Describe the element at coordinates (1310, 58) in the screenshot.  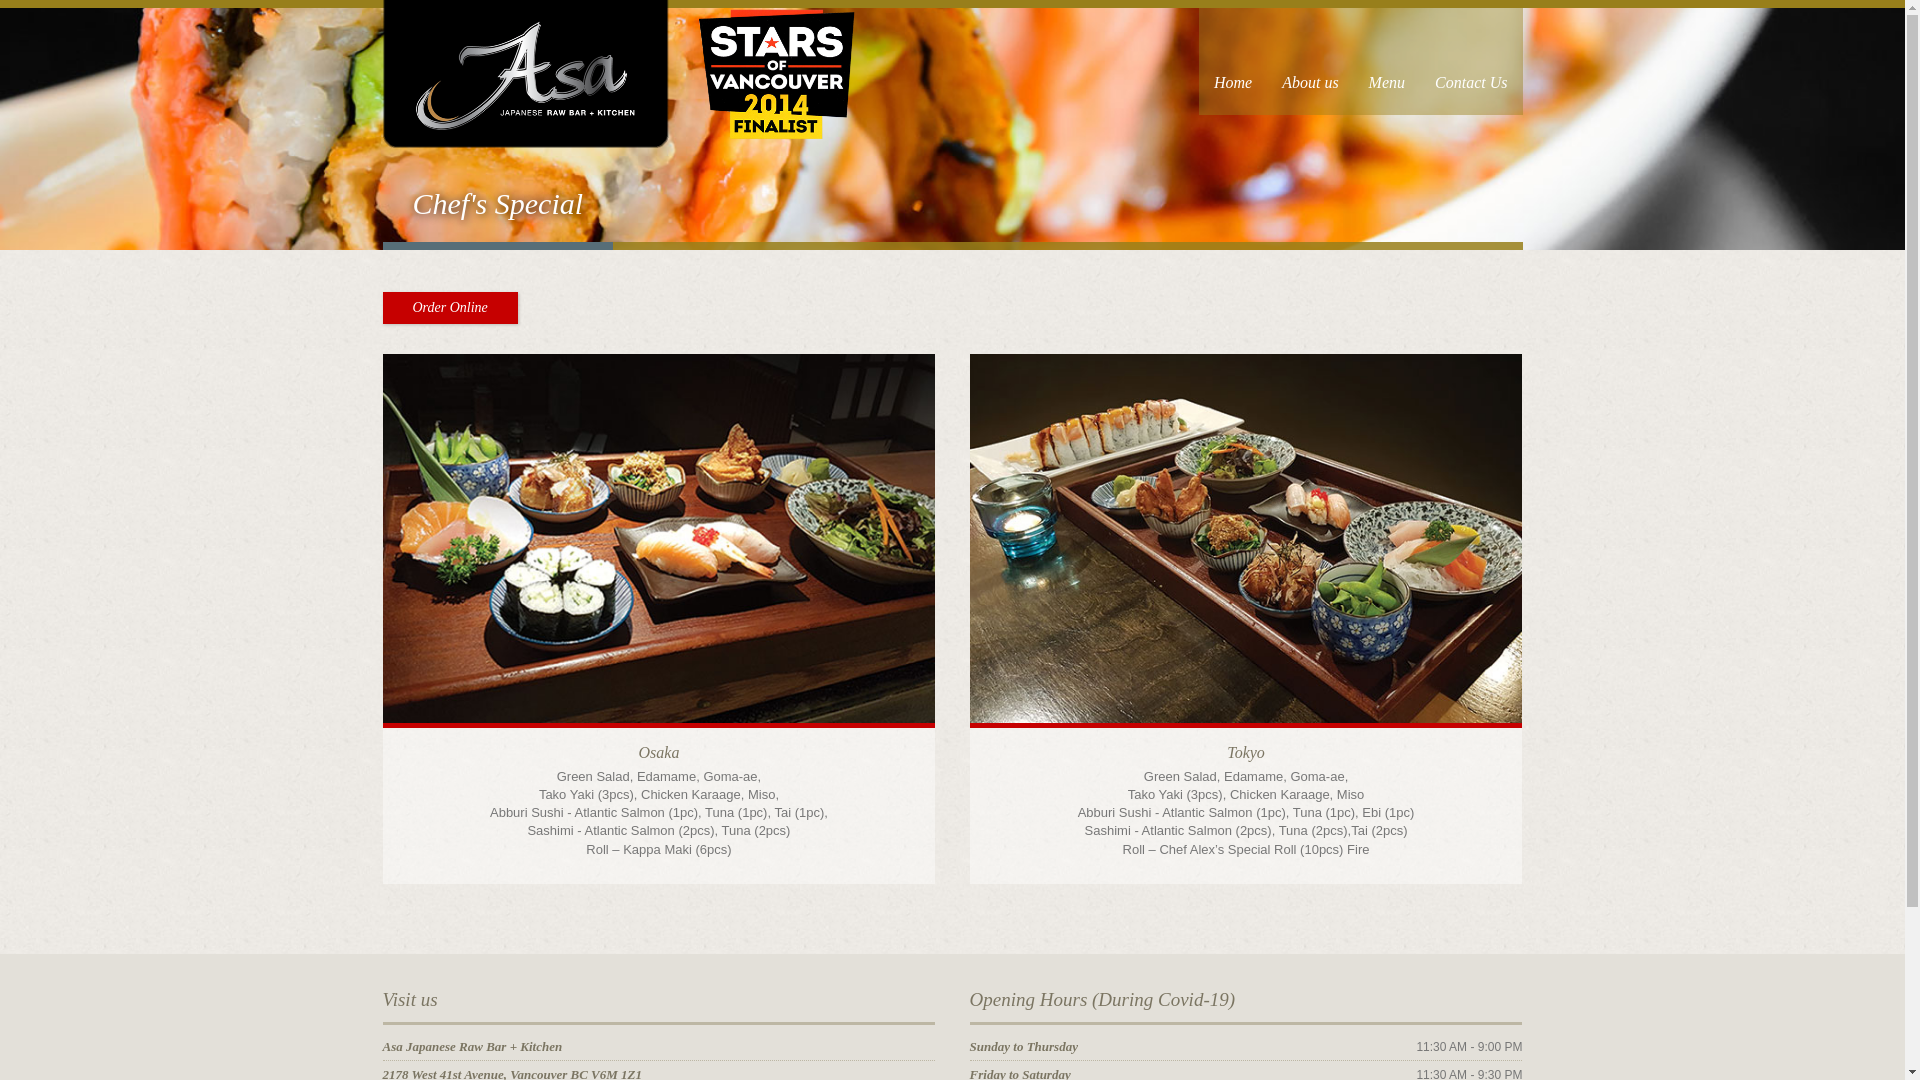
I see `About us` at that location.